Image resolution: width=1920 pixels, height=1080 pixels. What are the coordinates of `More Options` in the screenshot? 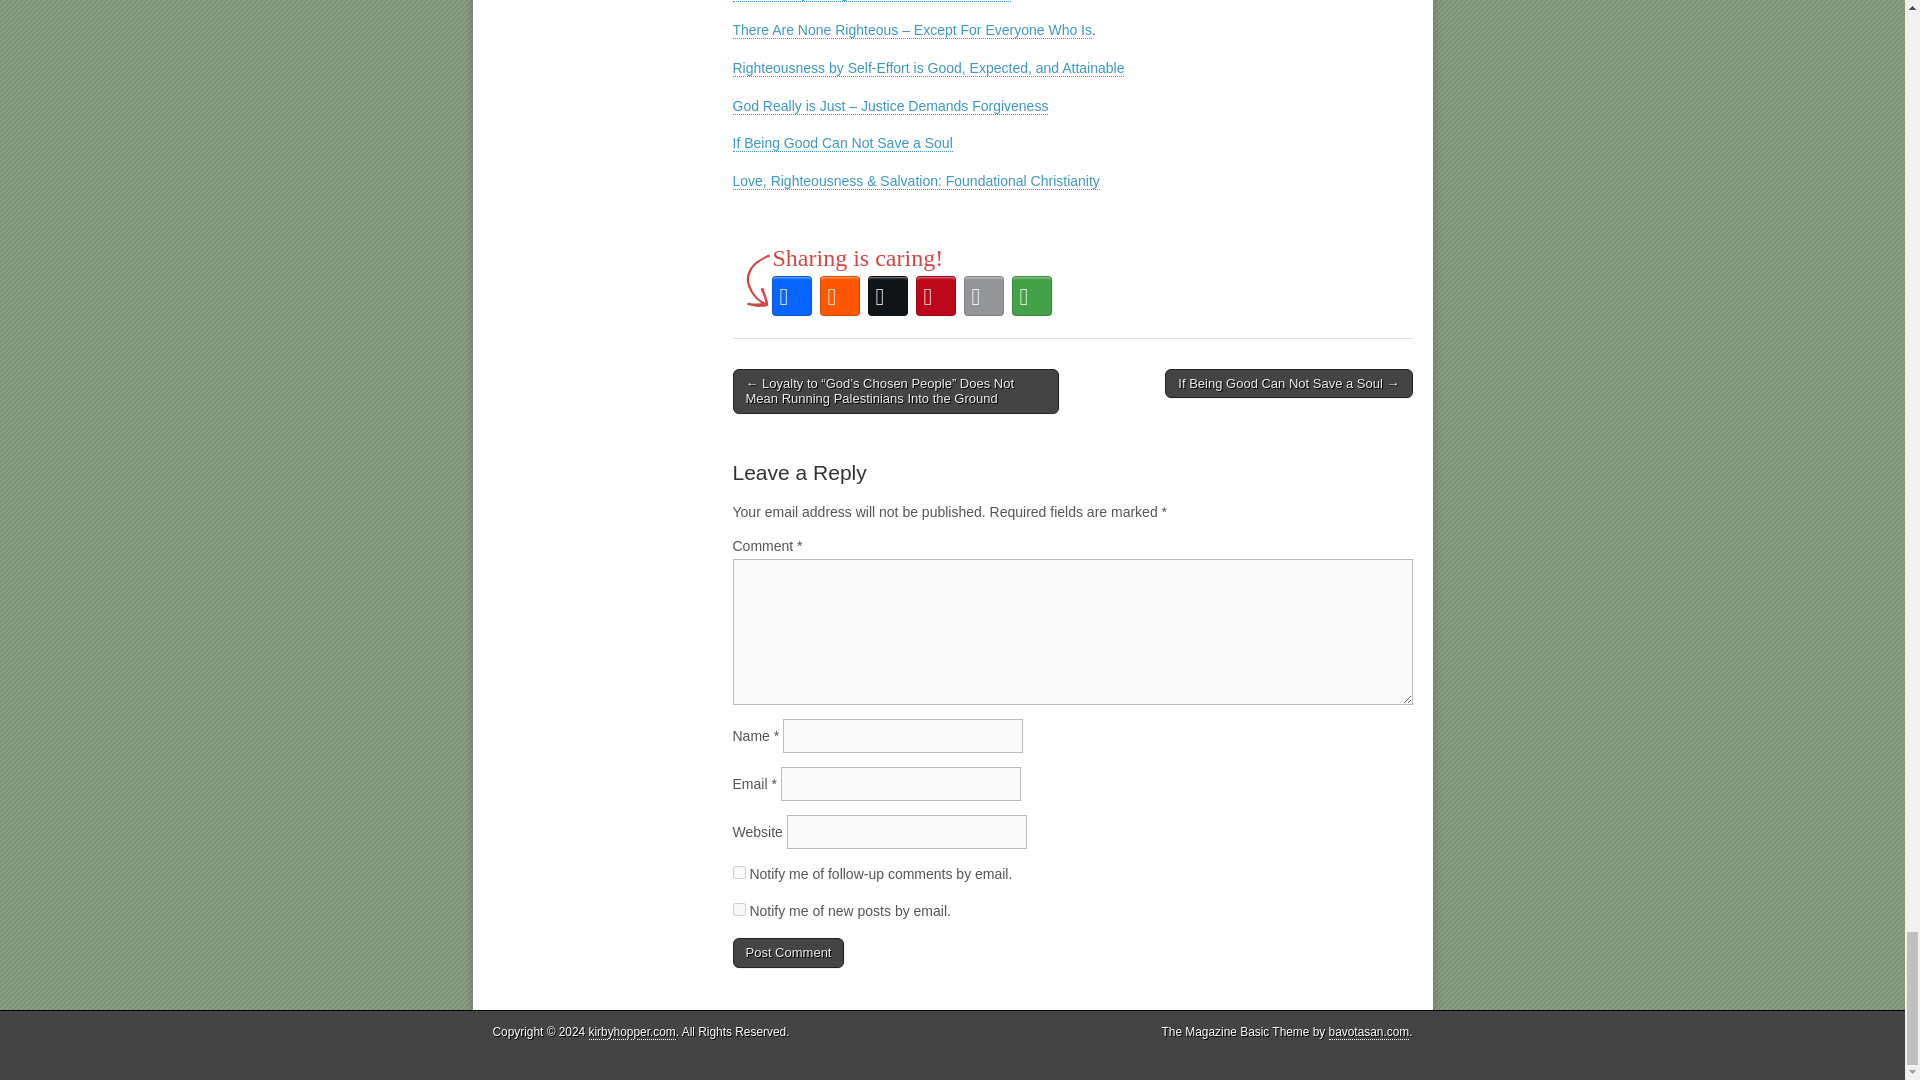 It's located at (1032, 296).